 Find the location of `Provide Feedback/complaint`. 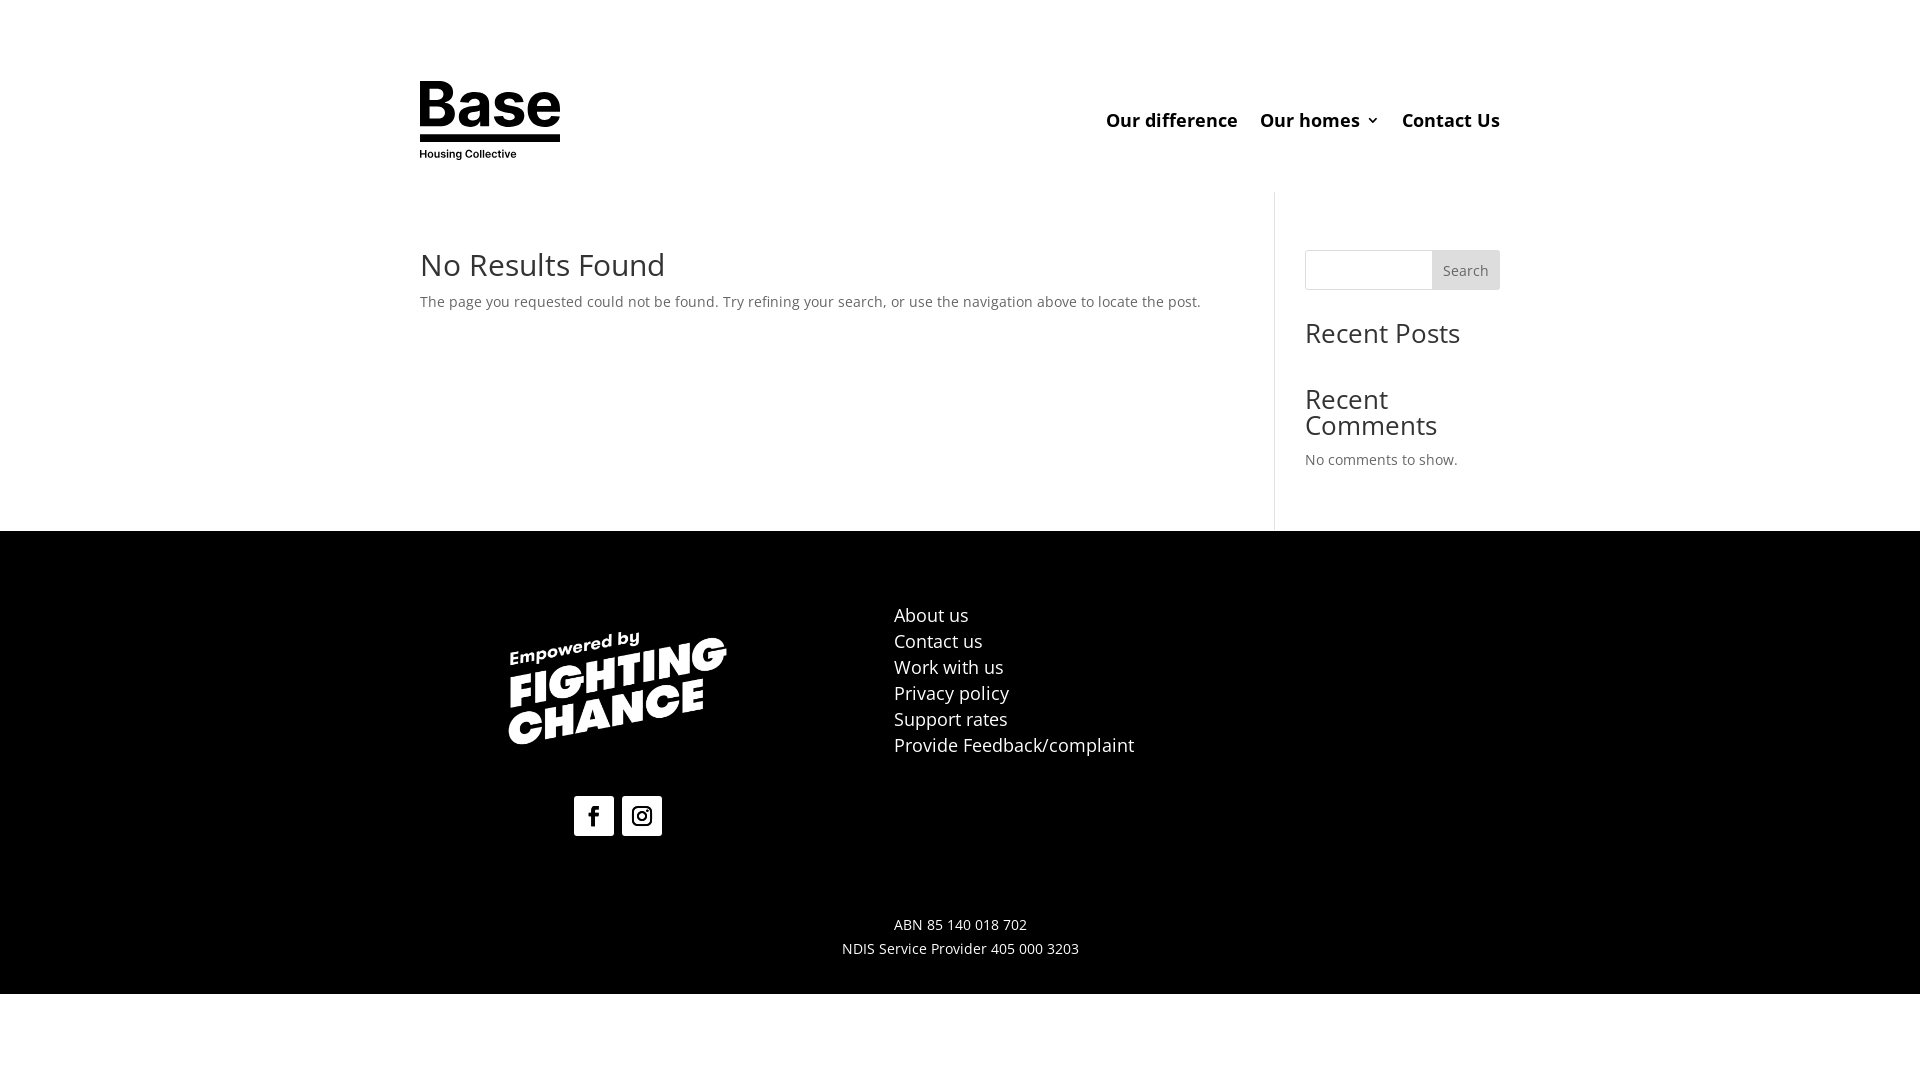

Provide Feedback/complaint is located at coordinates (1014, 745).